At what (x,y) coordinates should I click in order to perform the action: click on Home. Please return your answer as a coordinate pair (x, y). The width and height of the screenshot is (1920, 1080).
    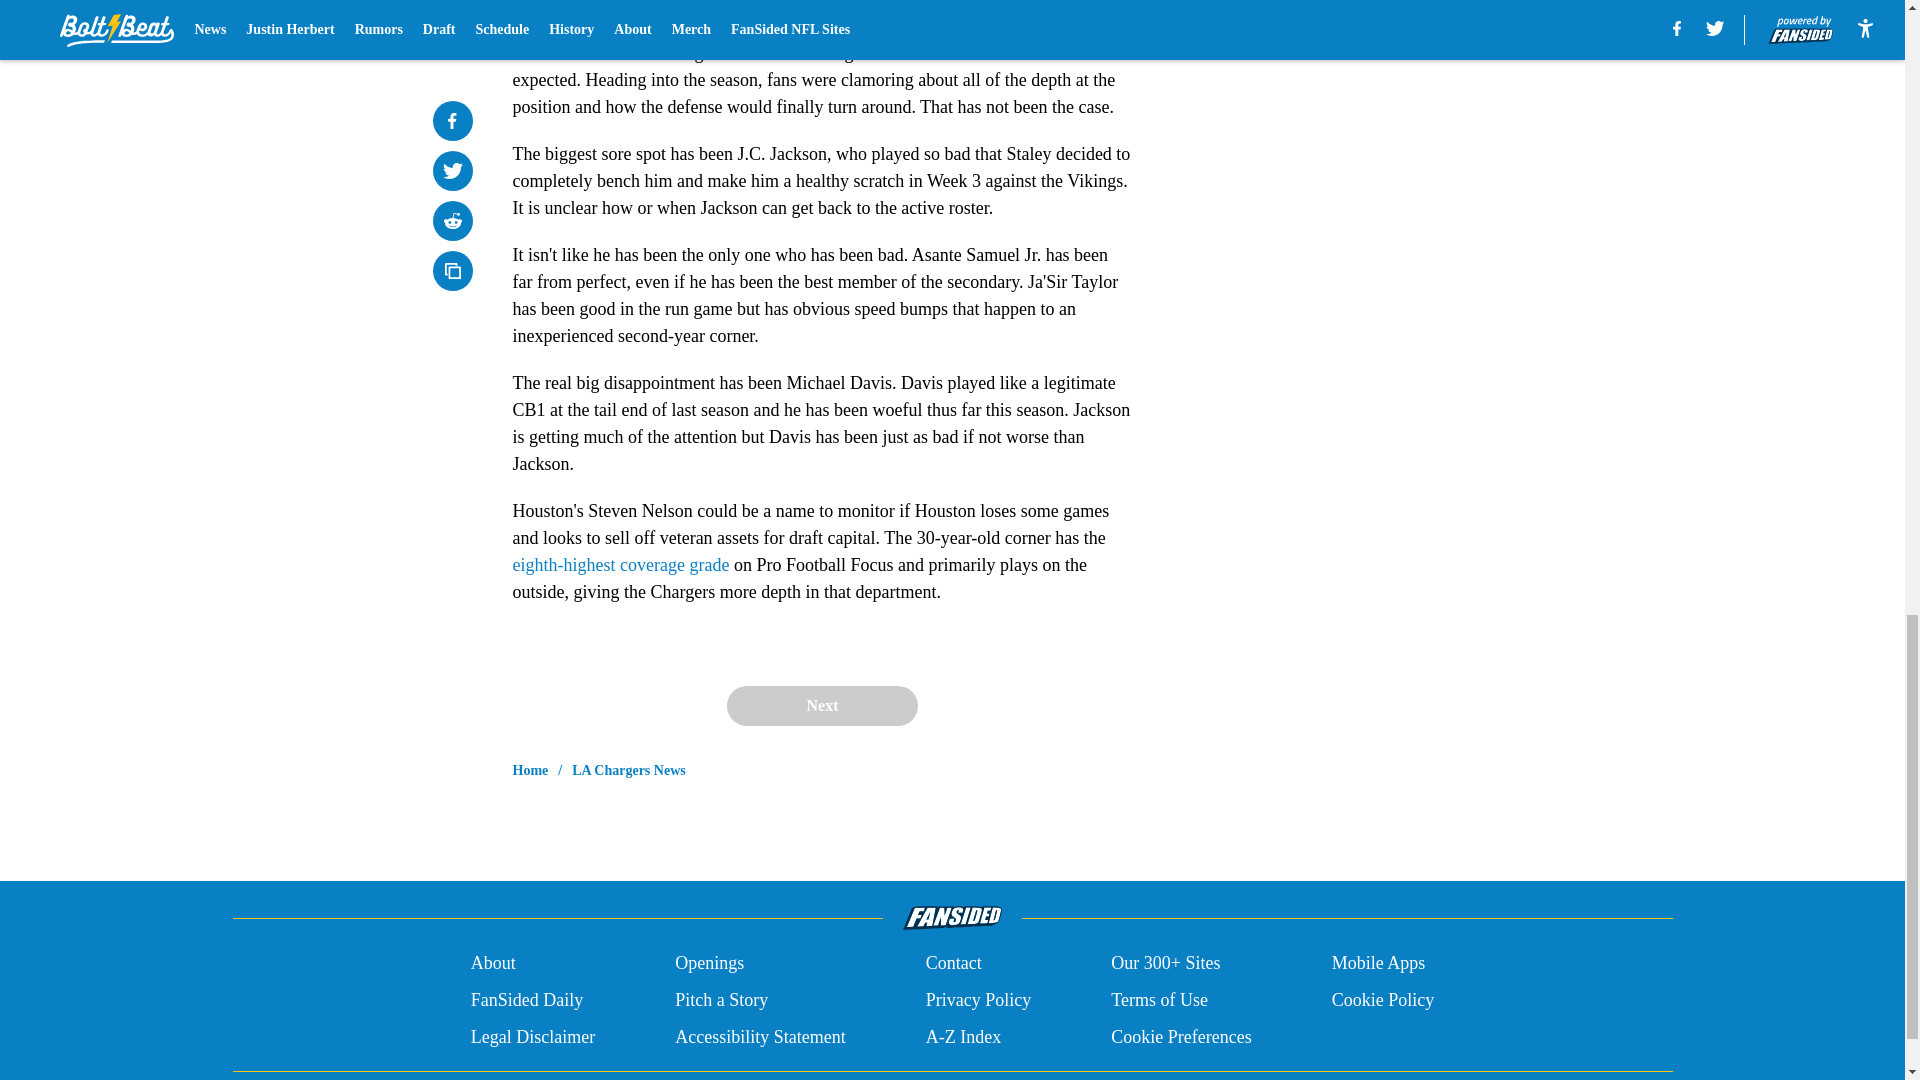
    Looking at the image, I should click on (530, 770).